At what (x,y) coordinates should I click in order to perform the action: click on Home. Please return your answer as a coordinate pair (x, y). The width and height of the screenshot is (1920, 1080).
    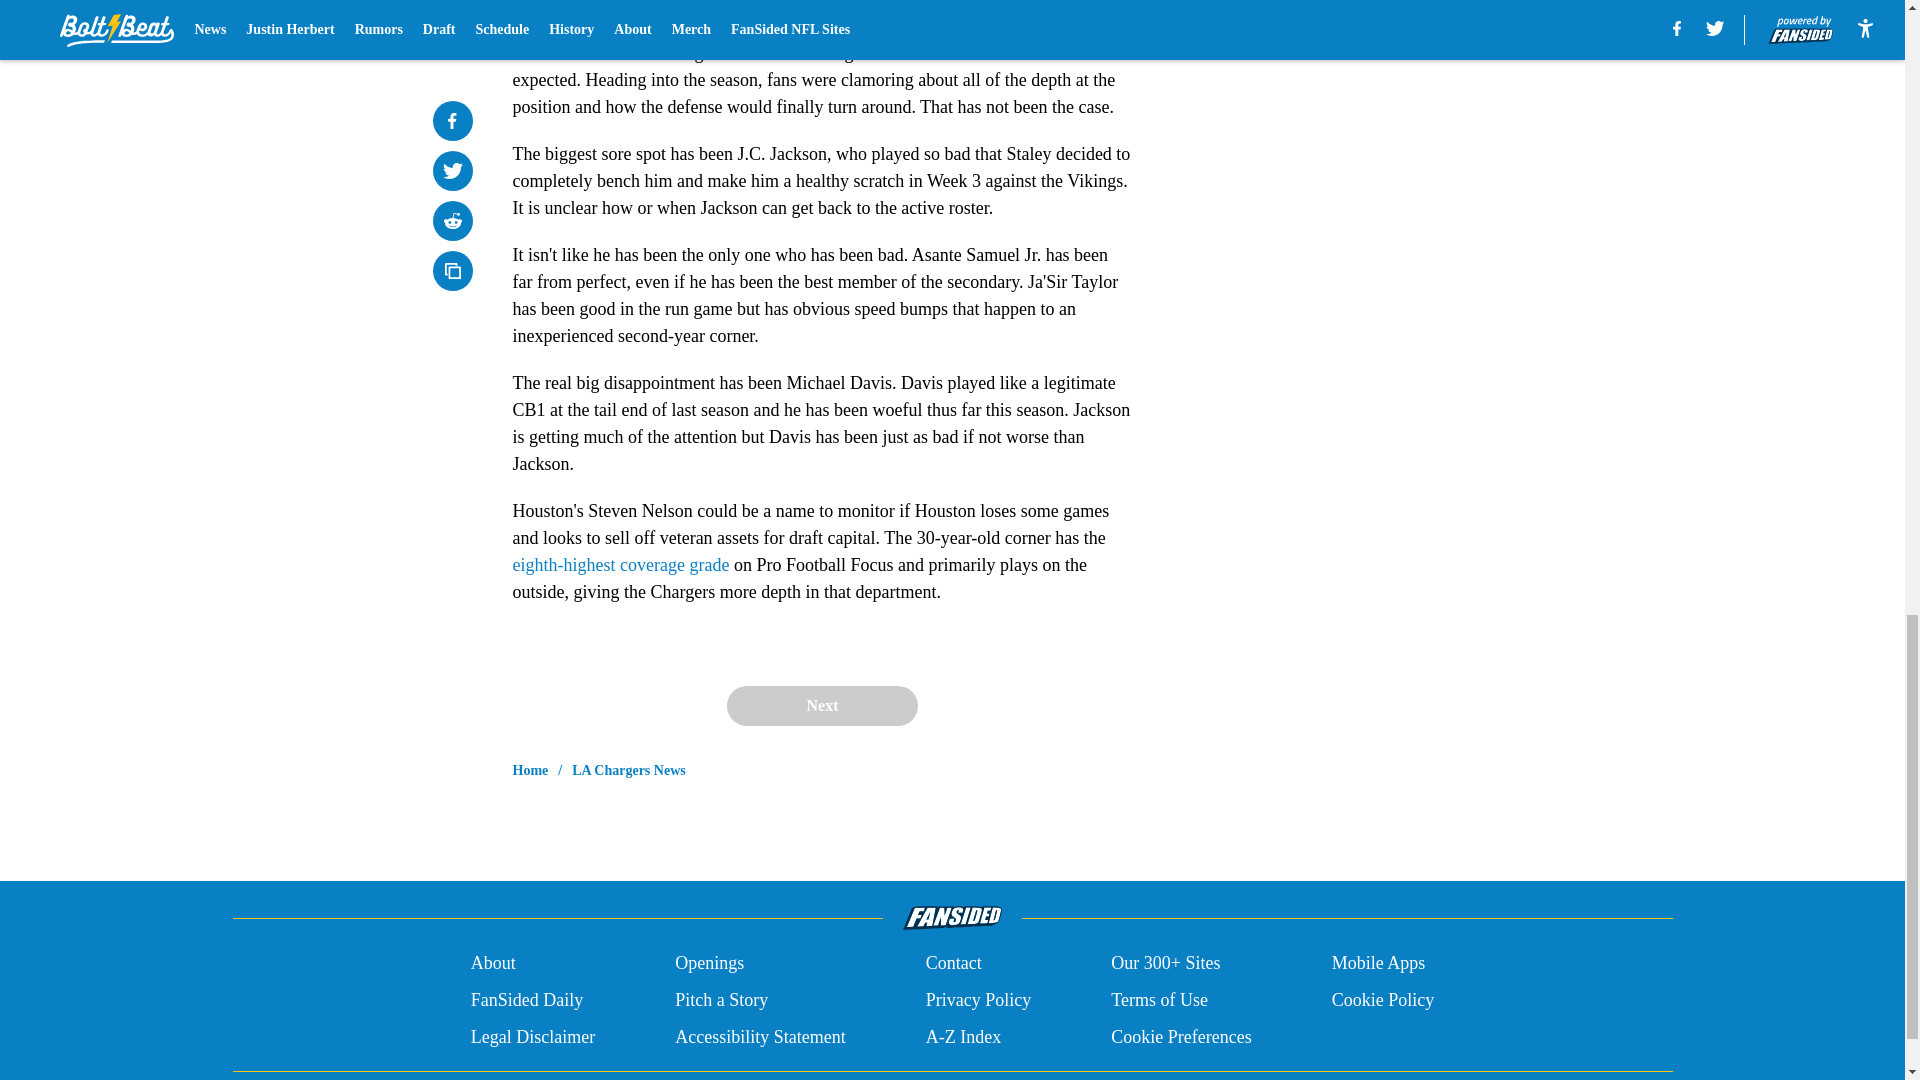
    Looking at the image, I should click on (530, 770).